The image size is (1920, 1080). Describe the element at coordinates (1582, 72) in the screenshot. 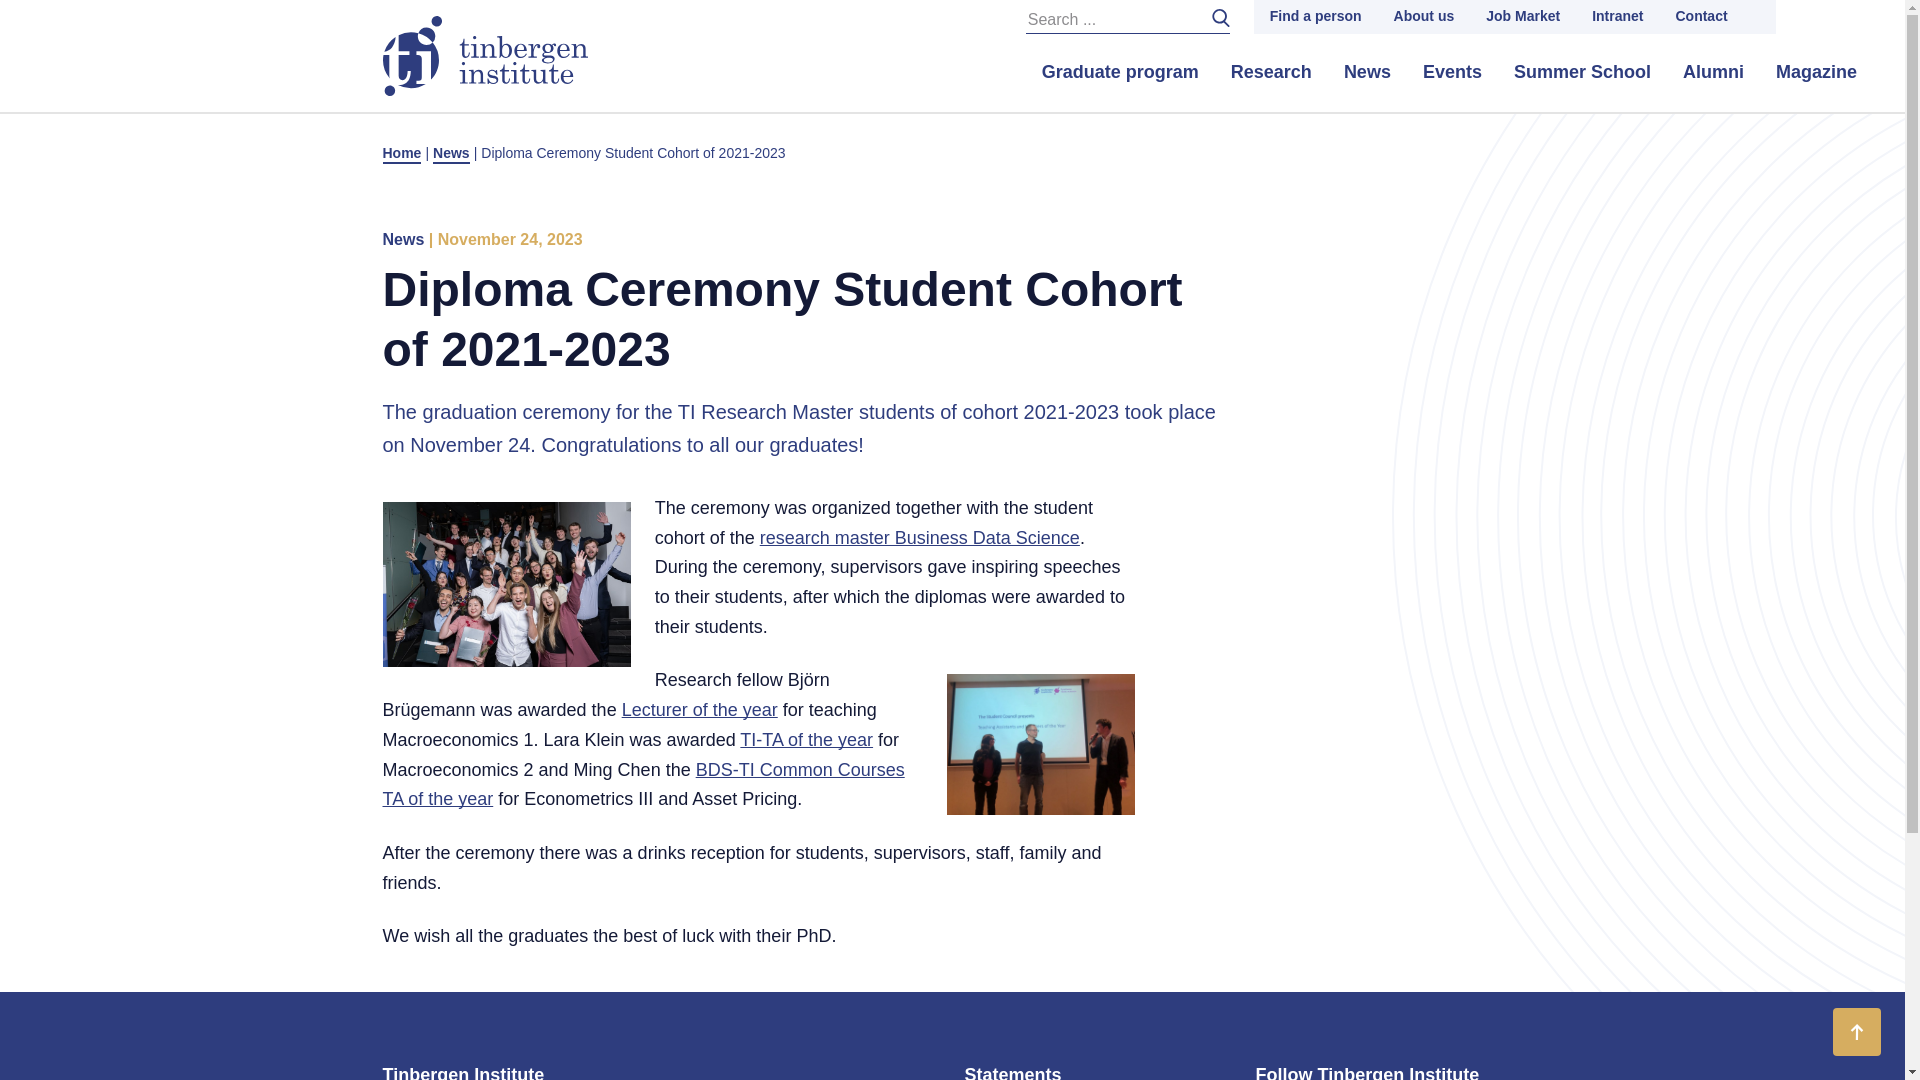

I see `Summer School` at that location.